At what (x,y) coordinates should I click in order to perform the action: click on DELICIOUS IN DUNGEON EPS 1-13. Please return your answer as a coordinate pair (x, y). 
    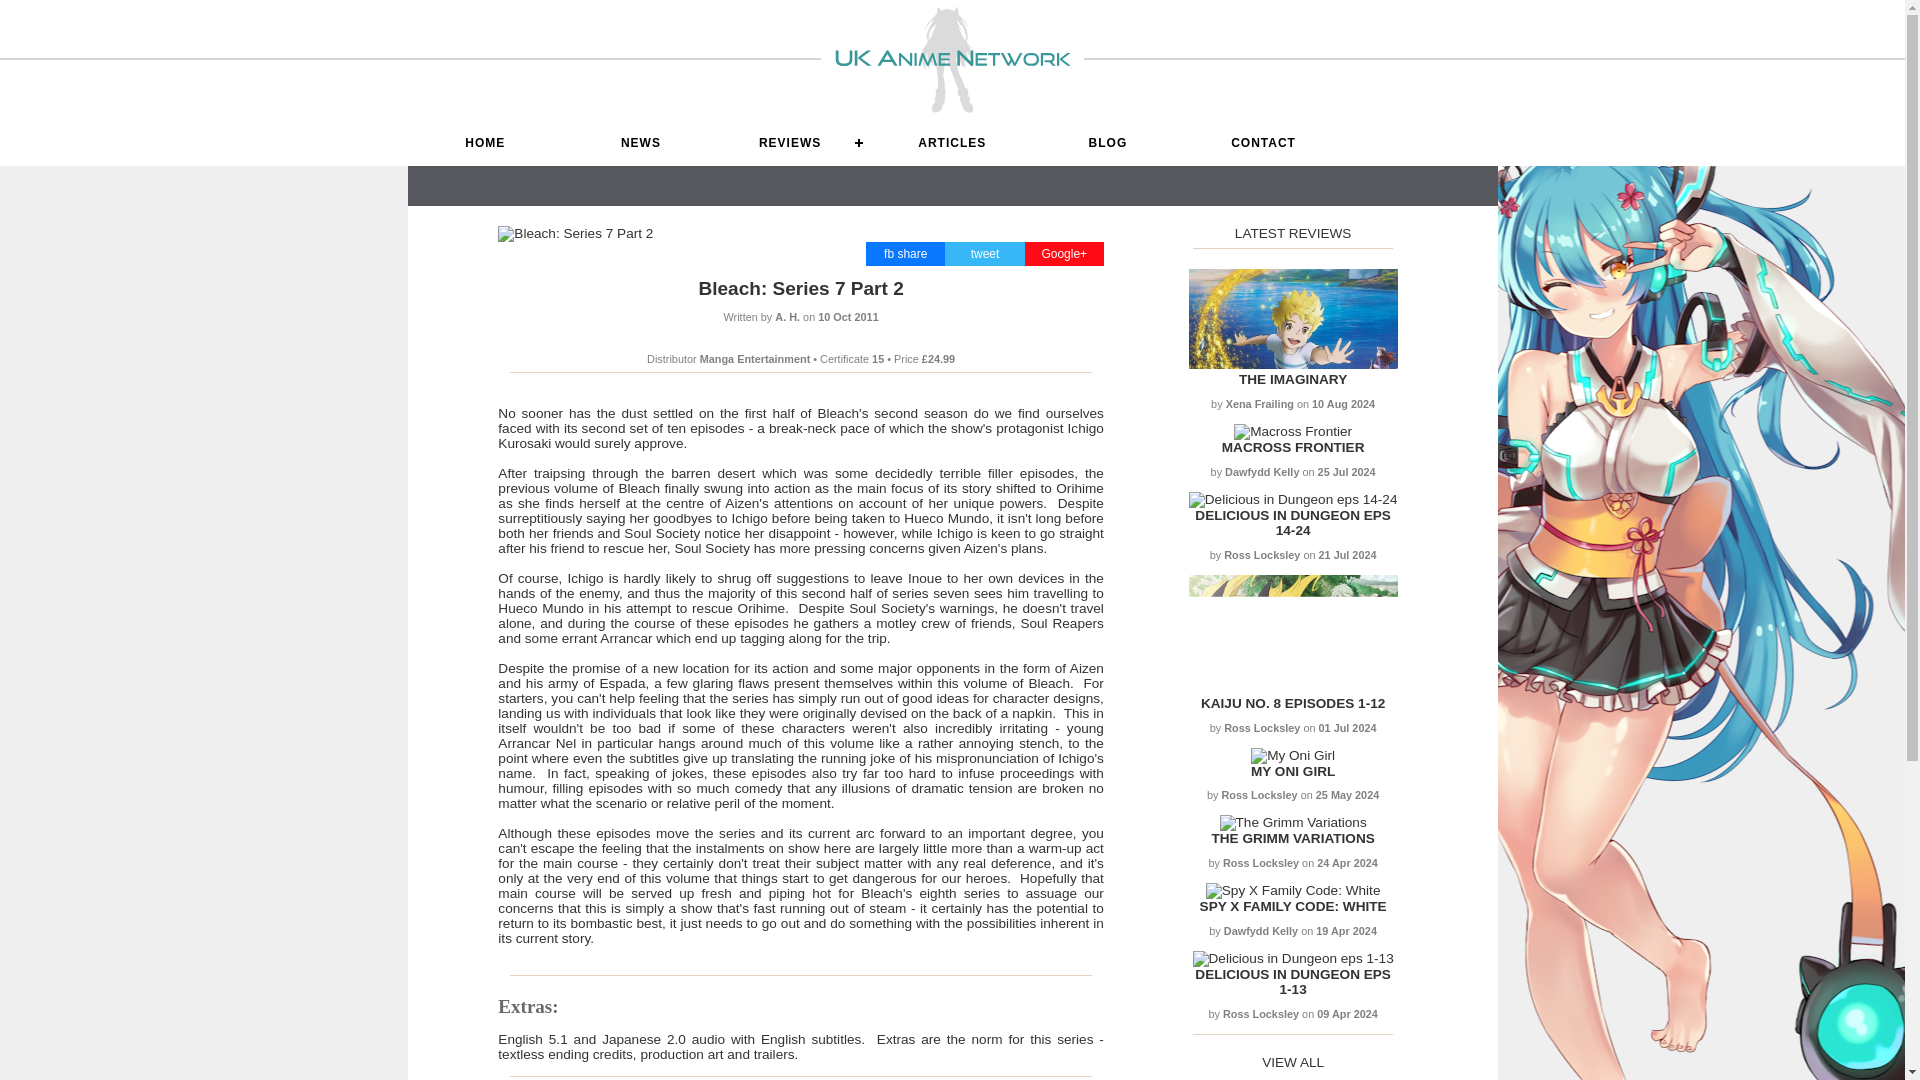
    Looking at the image, I should click on (1292, 981).